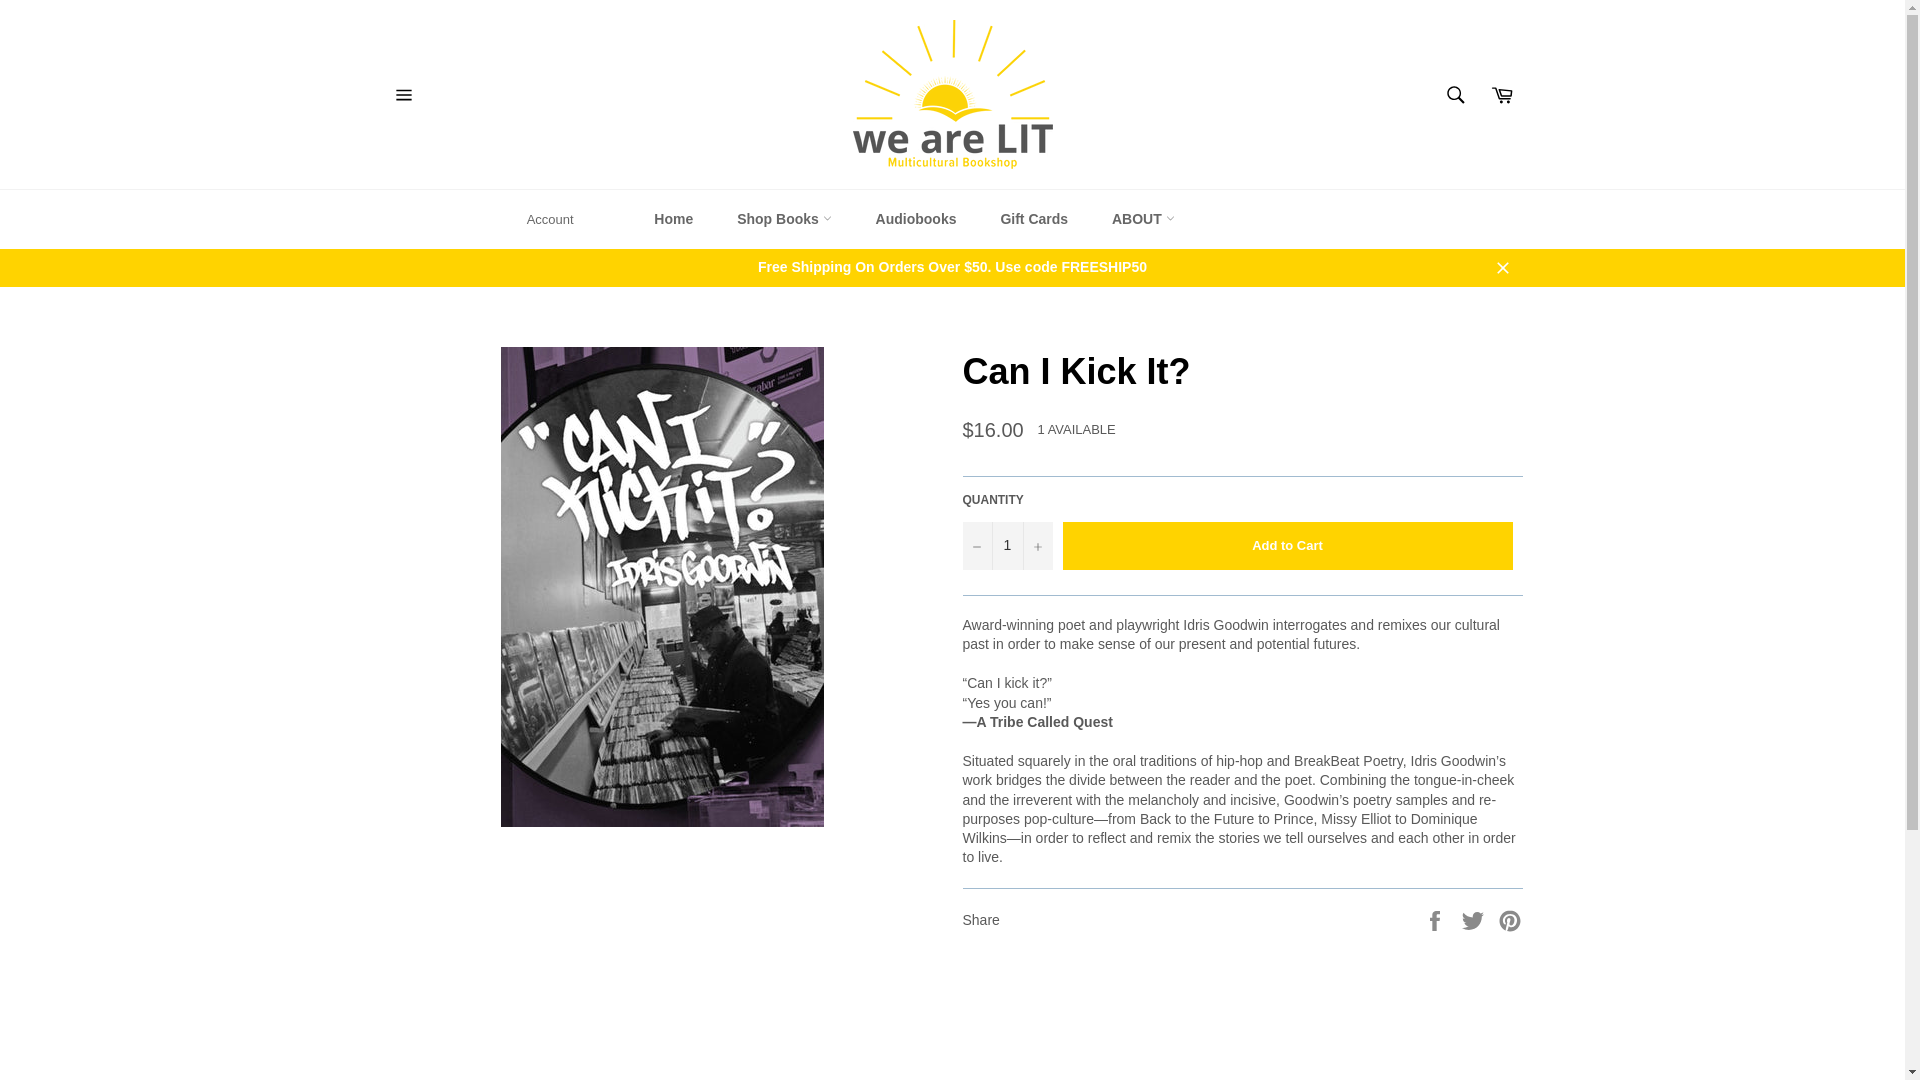  I want to click on Pin on Pinterest, so click(1510, 918).